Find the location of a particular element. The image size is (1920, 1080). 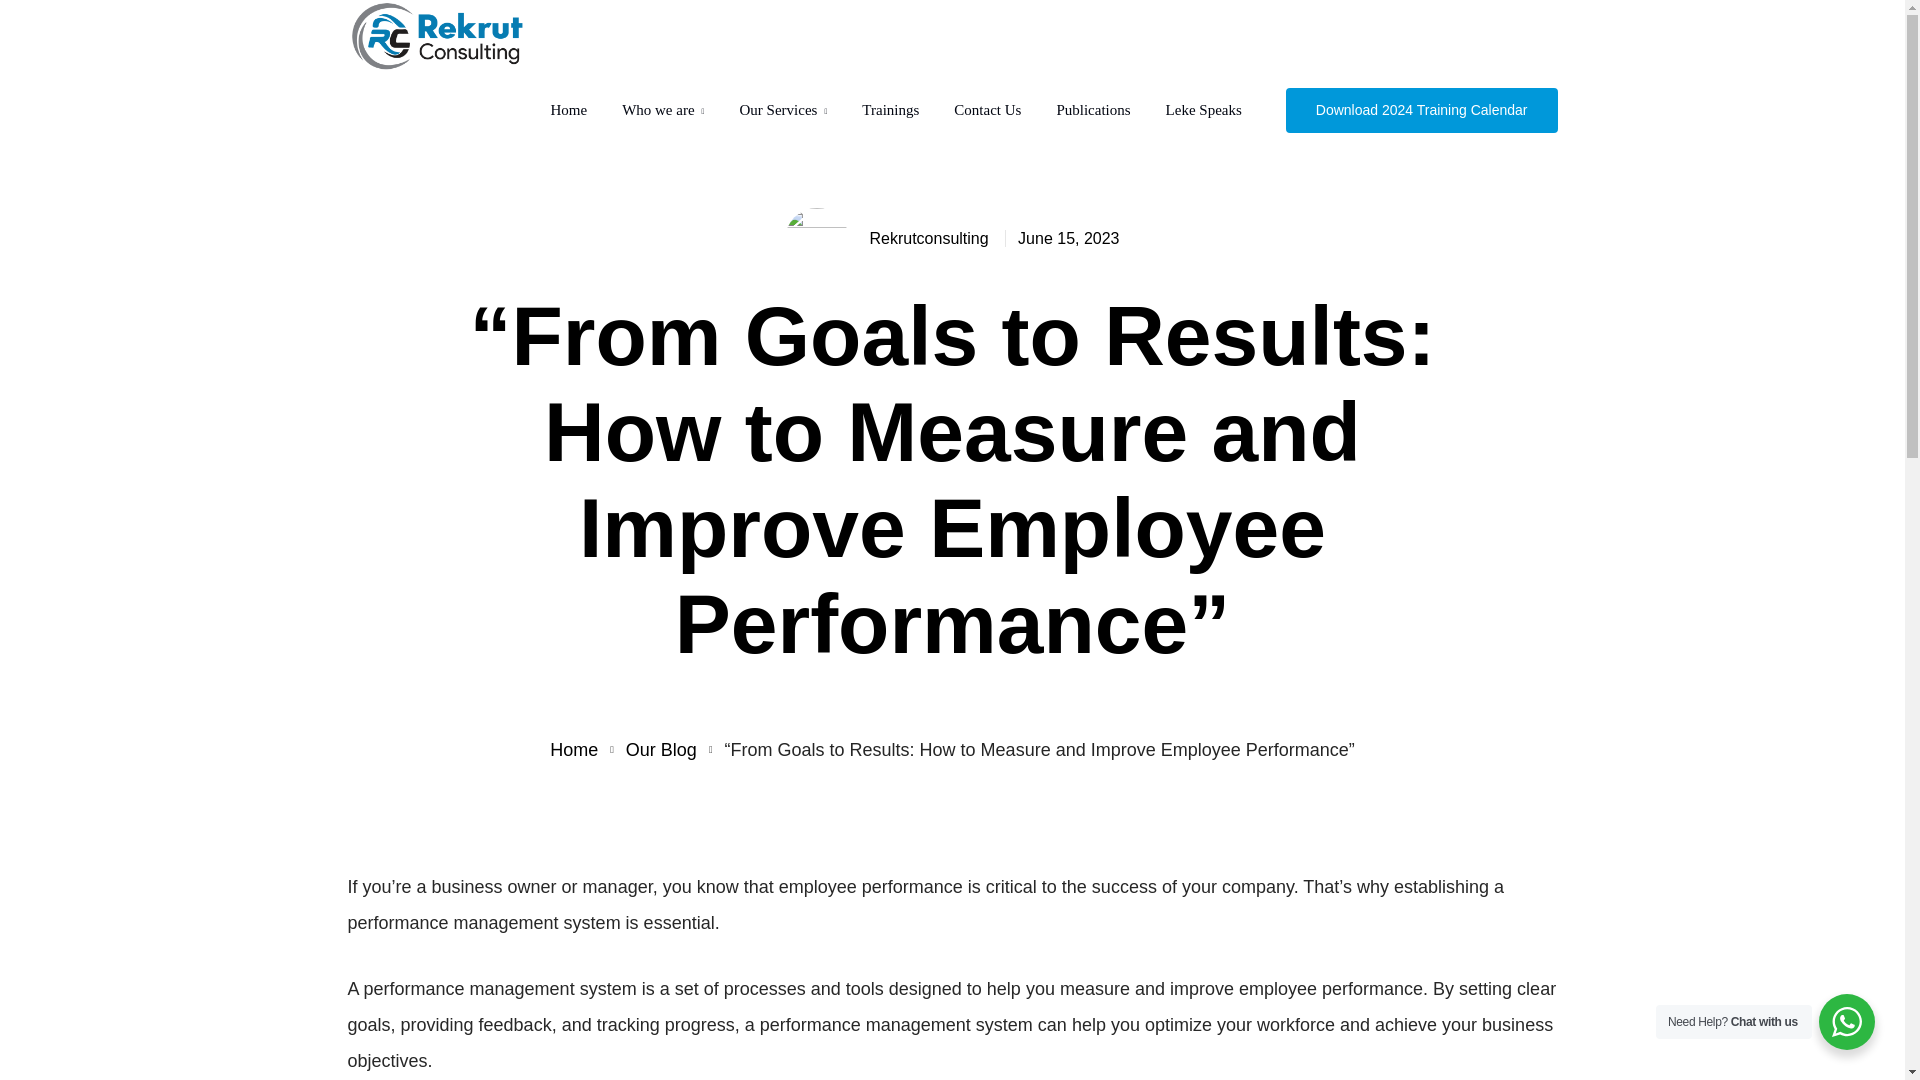

Home is located at coordinates (573, 750).